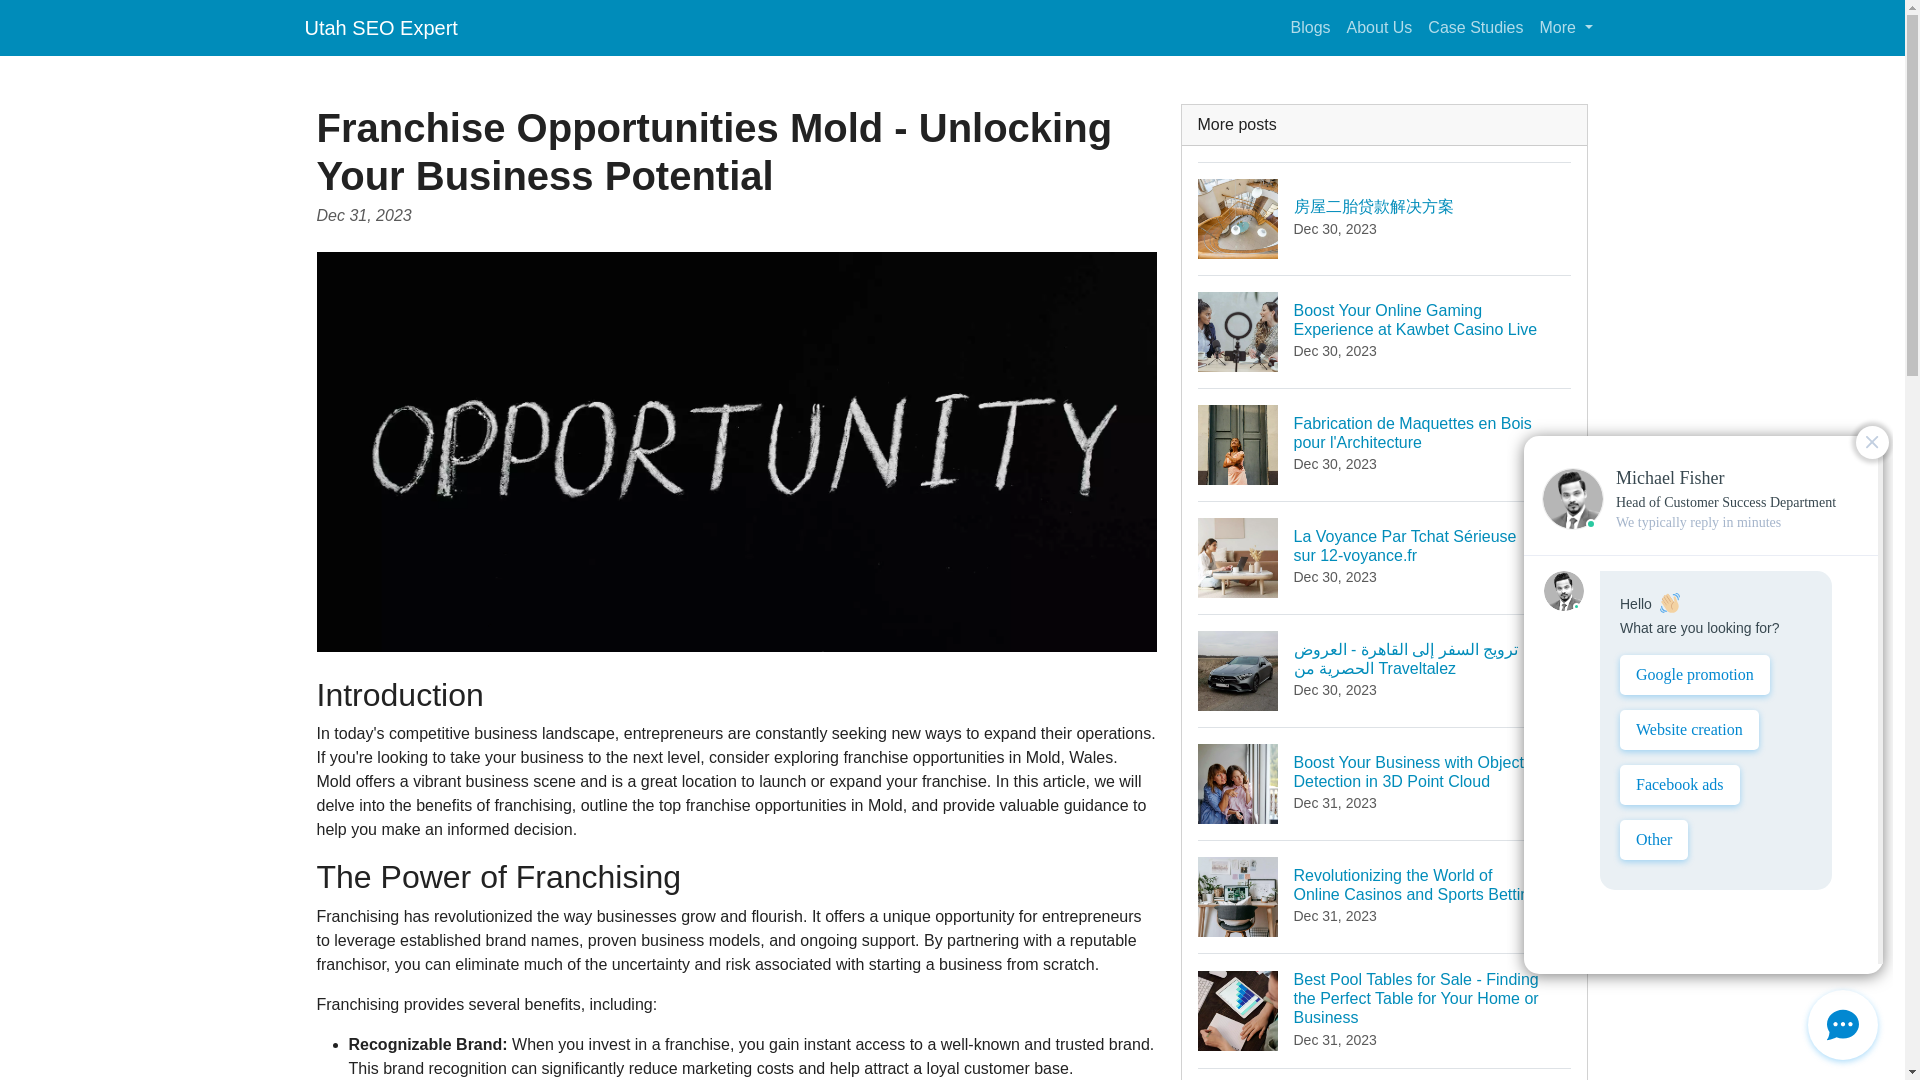 The height and width of the screenshot is (1080, 1920). What do you see at coordinates (1566, 27) in the screenshot?
I see `More` at bounding box center [1566, 27].